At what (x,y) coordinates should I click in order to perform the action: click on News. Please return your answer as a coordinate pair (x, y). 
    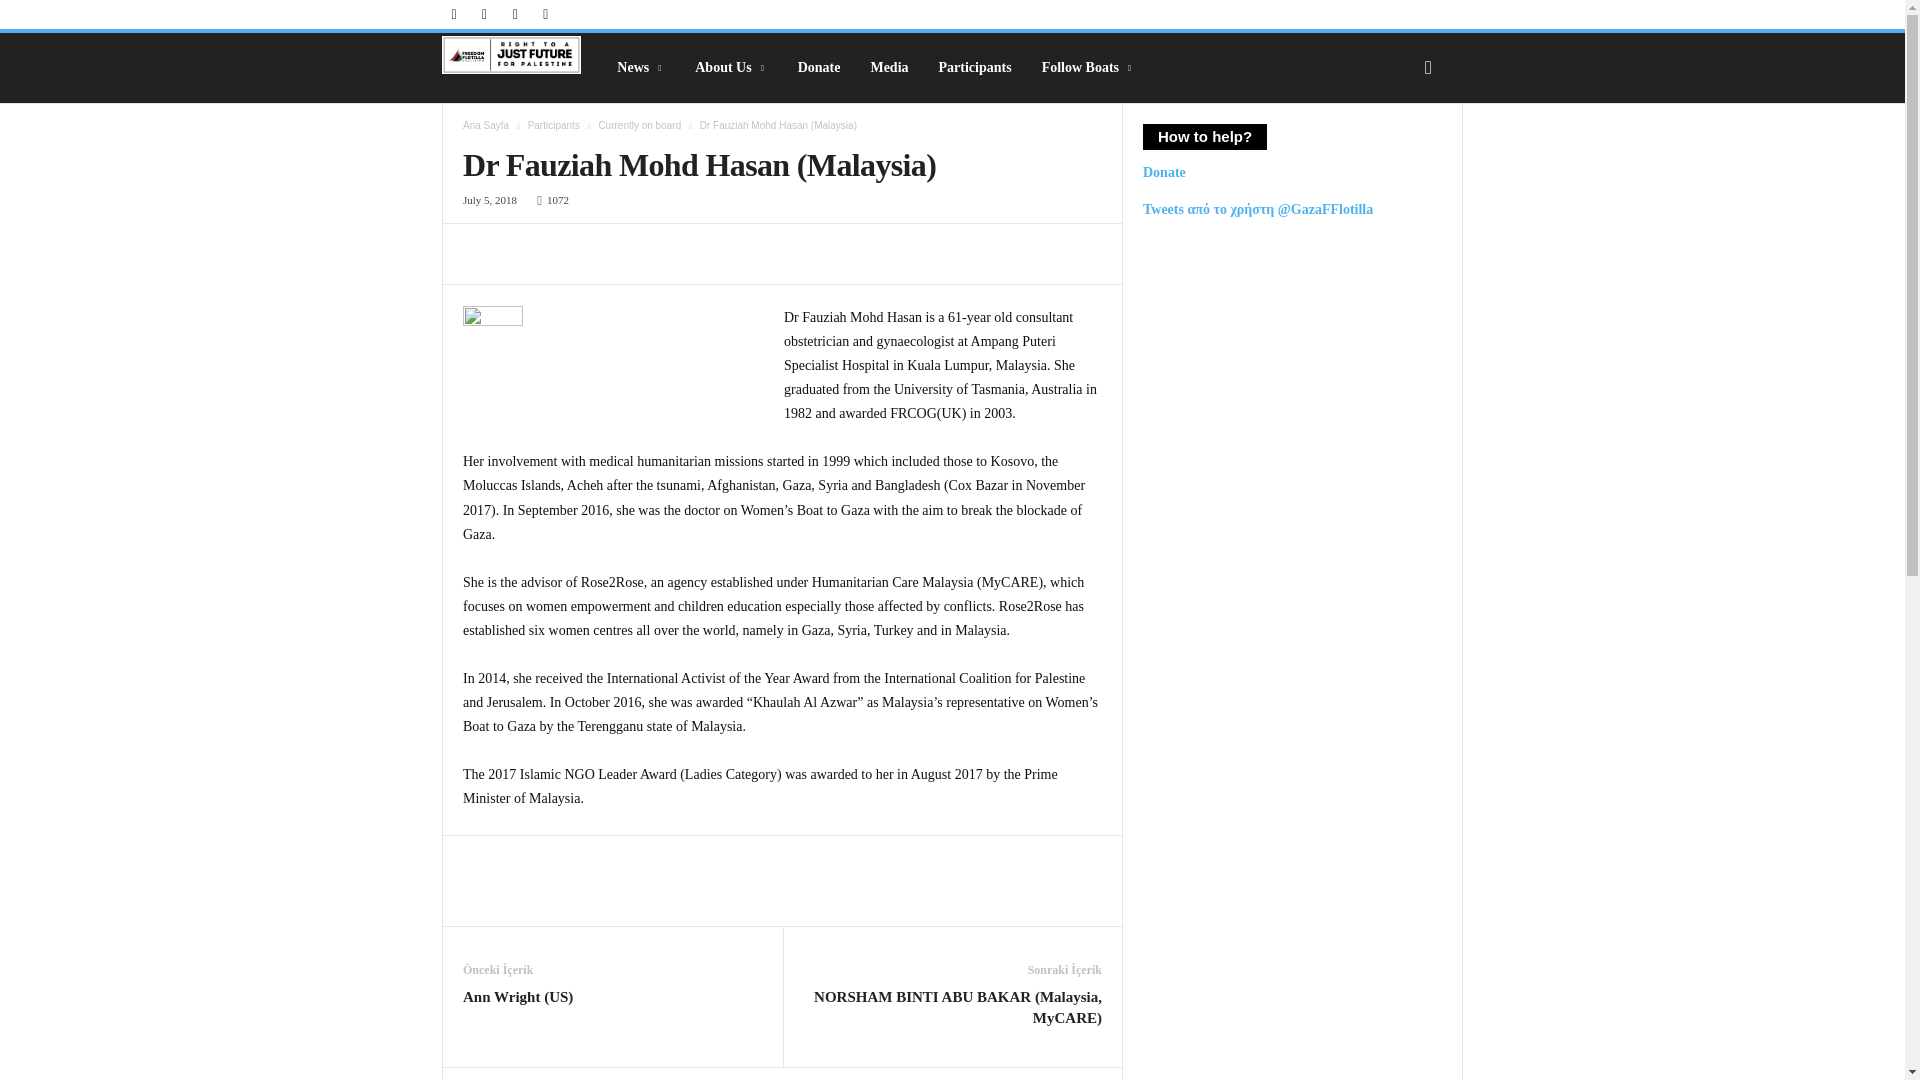
    Looking at the image, I should click on (640, 68).